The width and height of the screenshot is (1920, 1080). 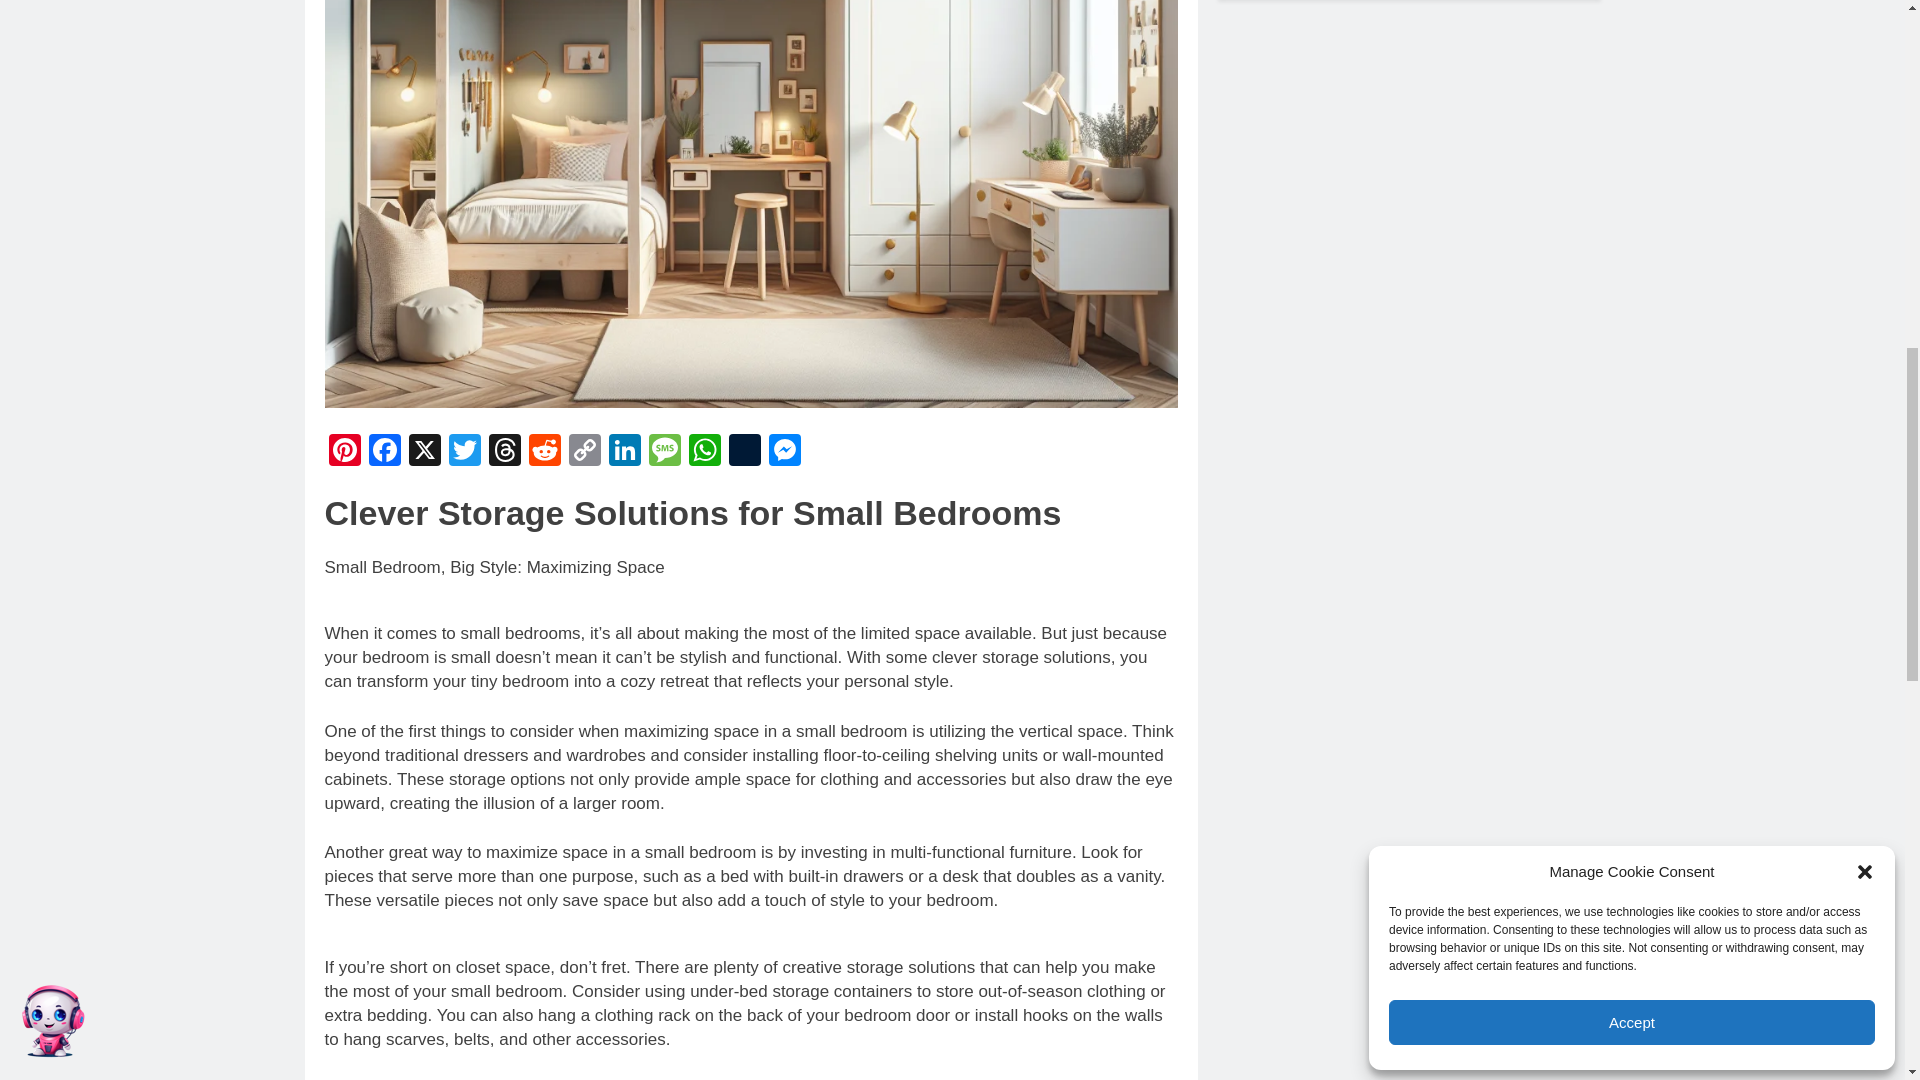 I want to click on Reddit, so click(x=544, y=452).